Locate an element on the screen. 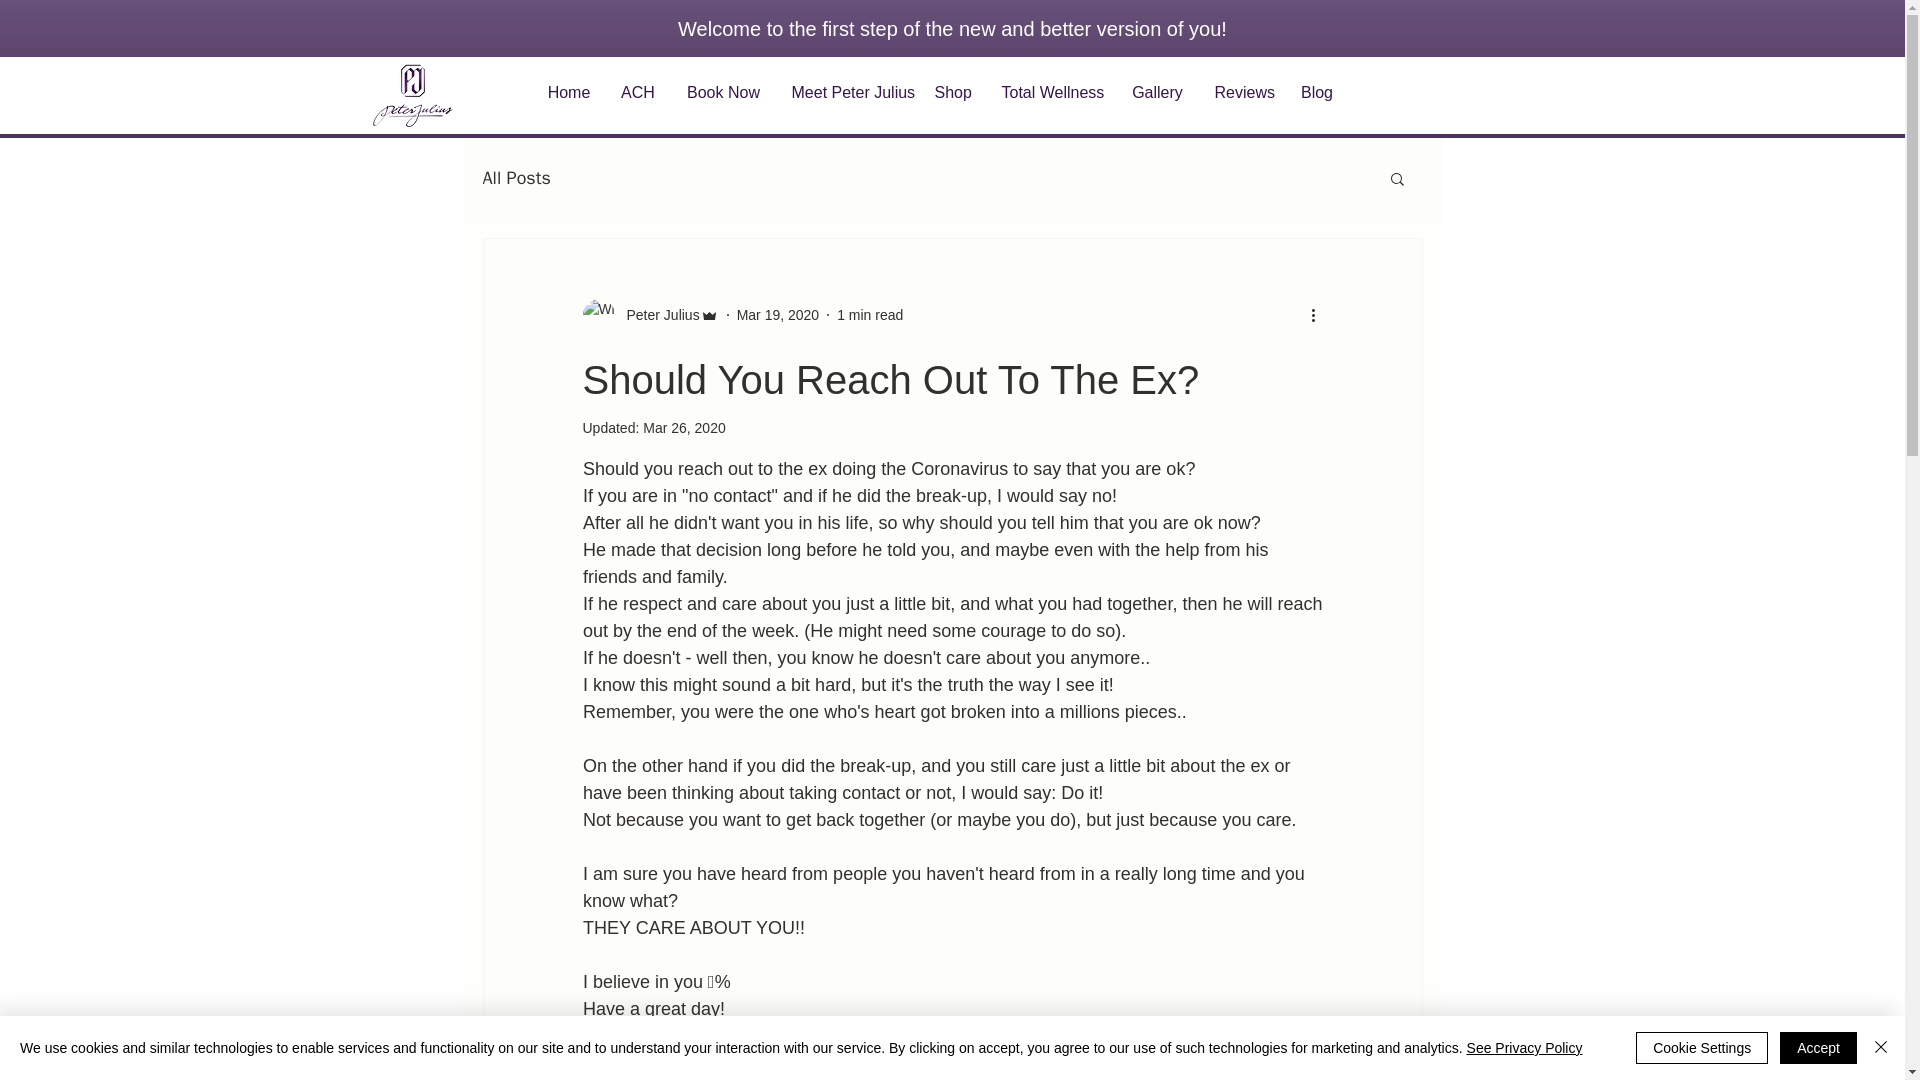 The width and height of the screenshot is (1920, 1080). 1 min read is located at coordinates (870, 313).